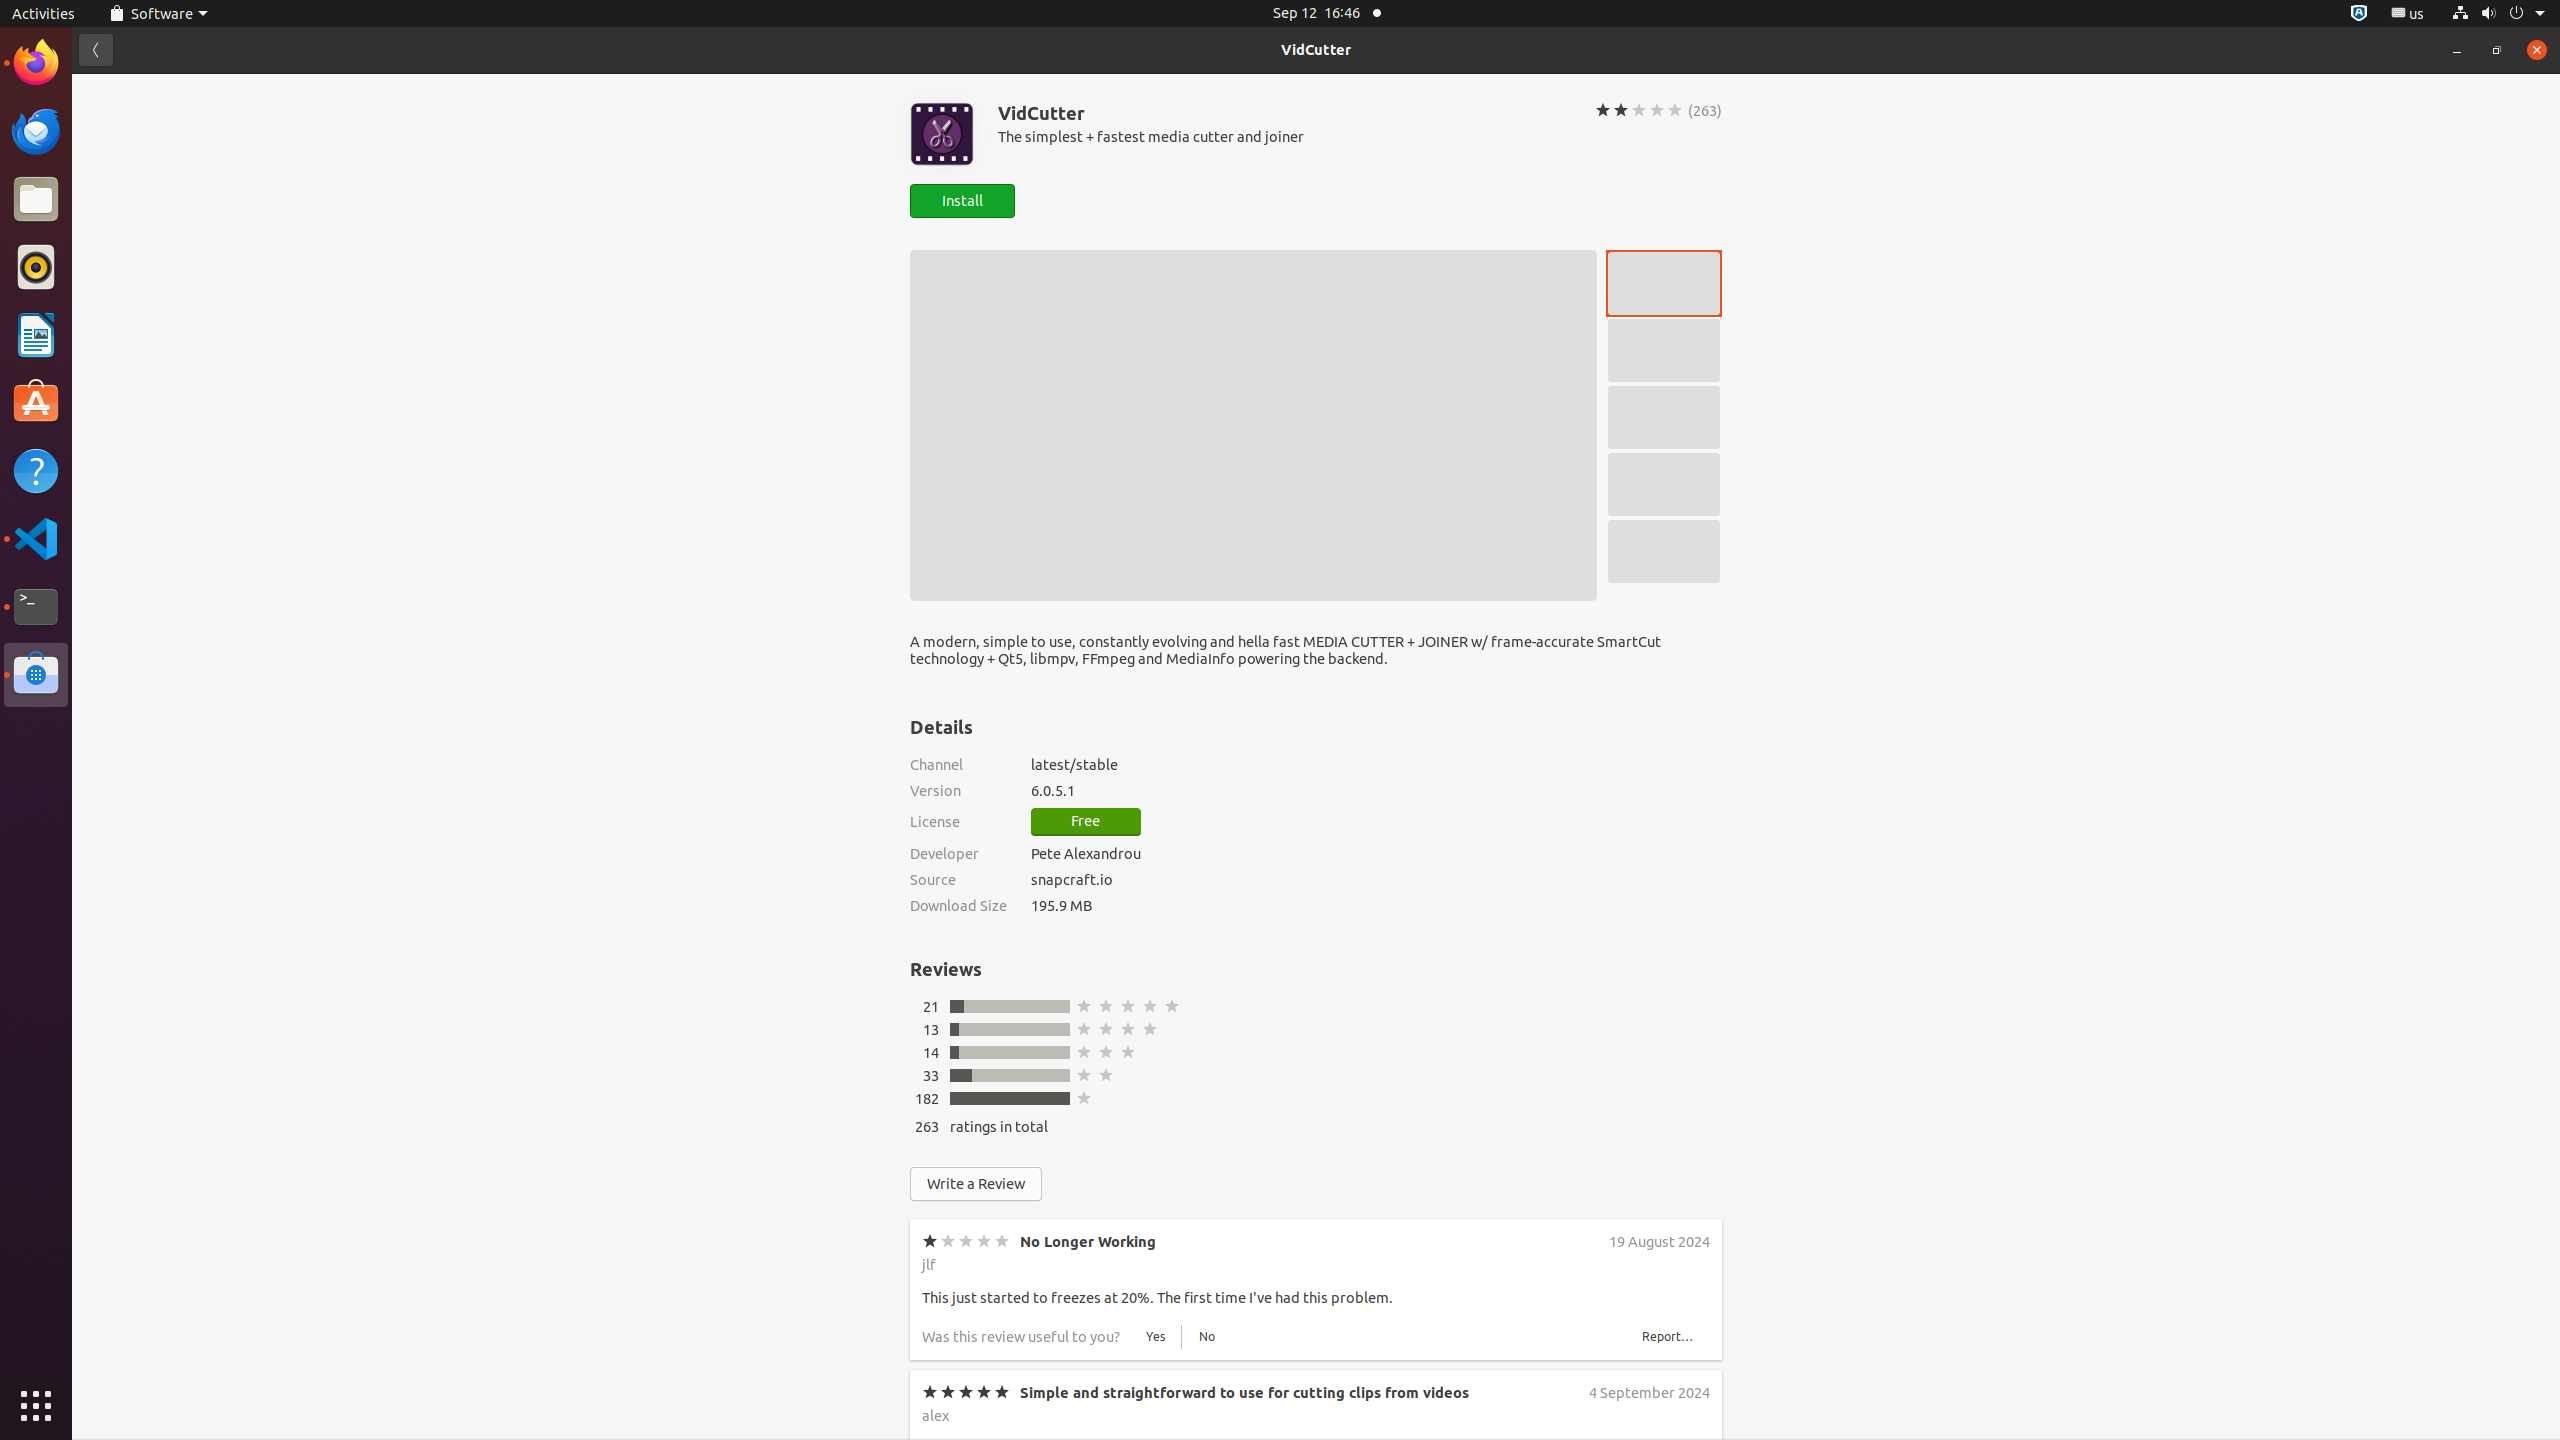 The height and width of the screenshot is (1440, 2560). I want to click on Write a Review, so click(976, 1184).